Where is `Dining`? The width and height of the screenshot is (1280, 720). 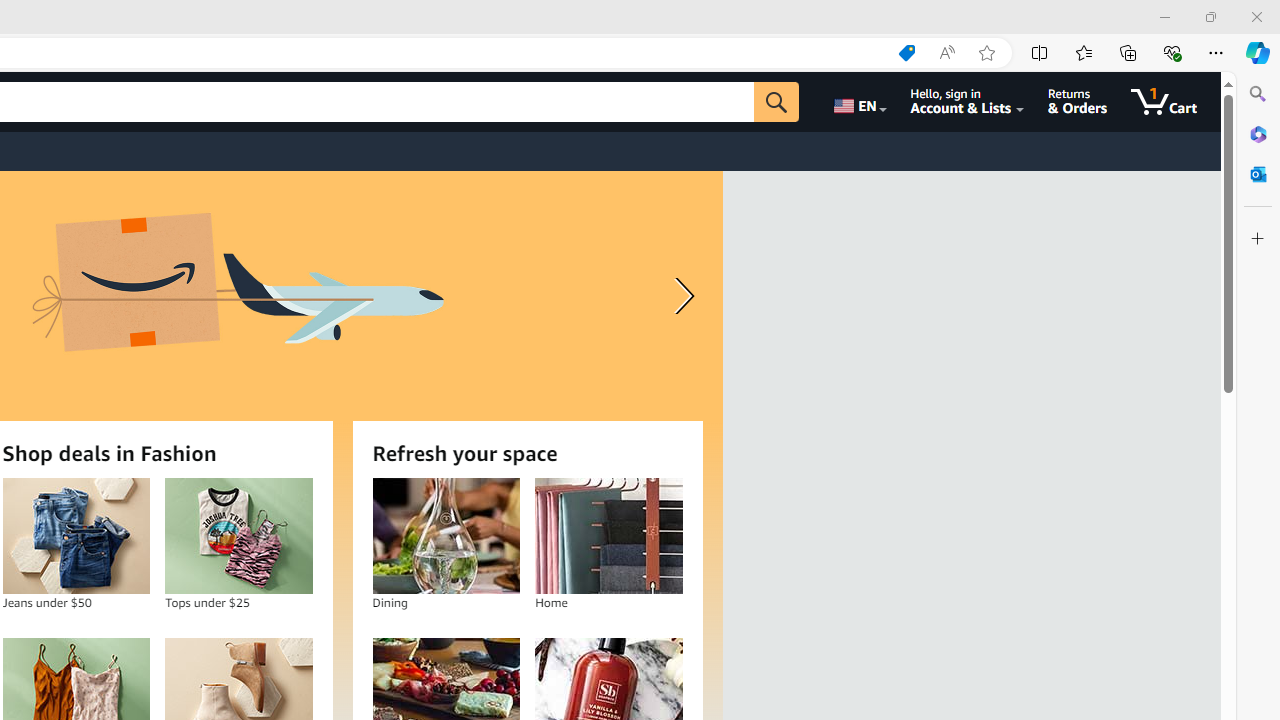 Dining is located at coordinates (446, 536).